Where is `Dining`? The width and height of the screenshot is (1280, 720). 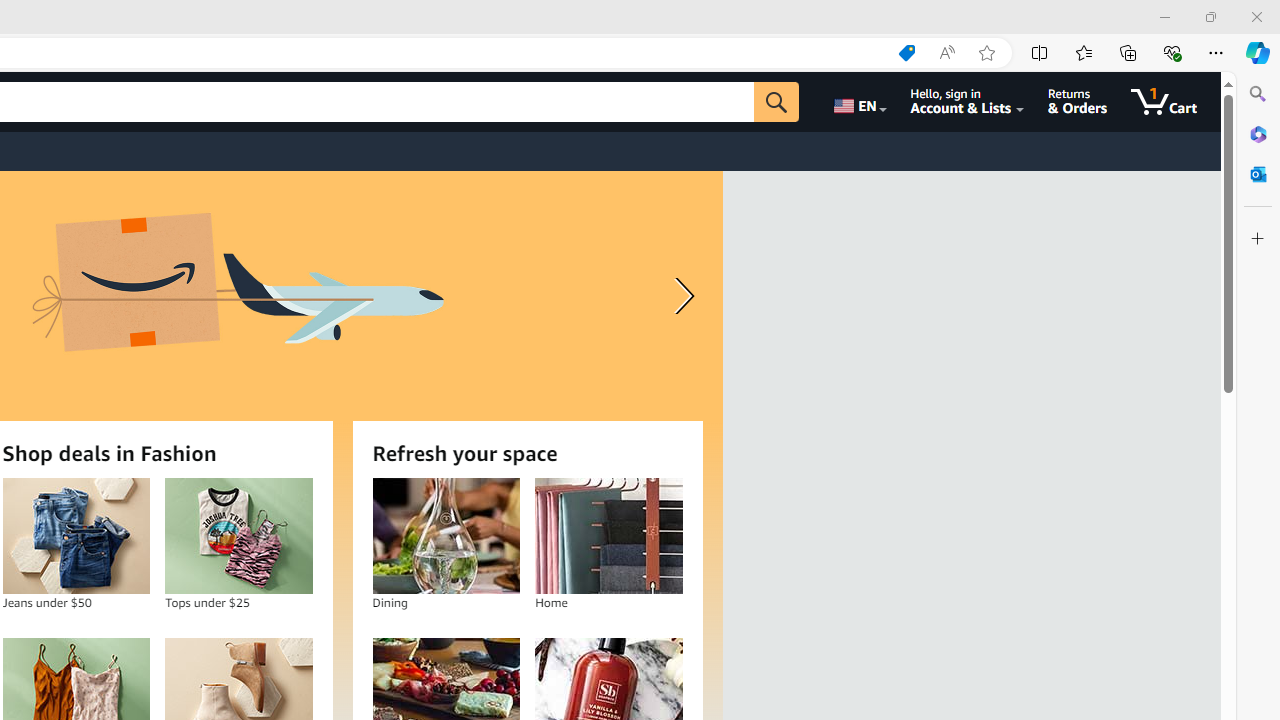 Dining is located at coordinates (446, 536).